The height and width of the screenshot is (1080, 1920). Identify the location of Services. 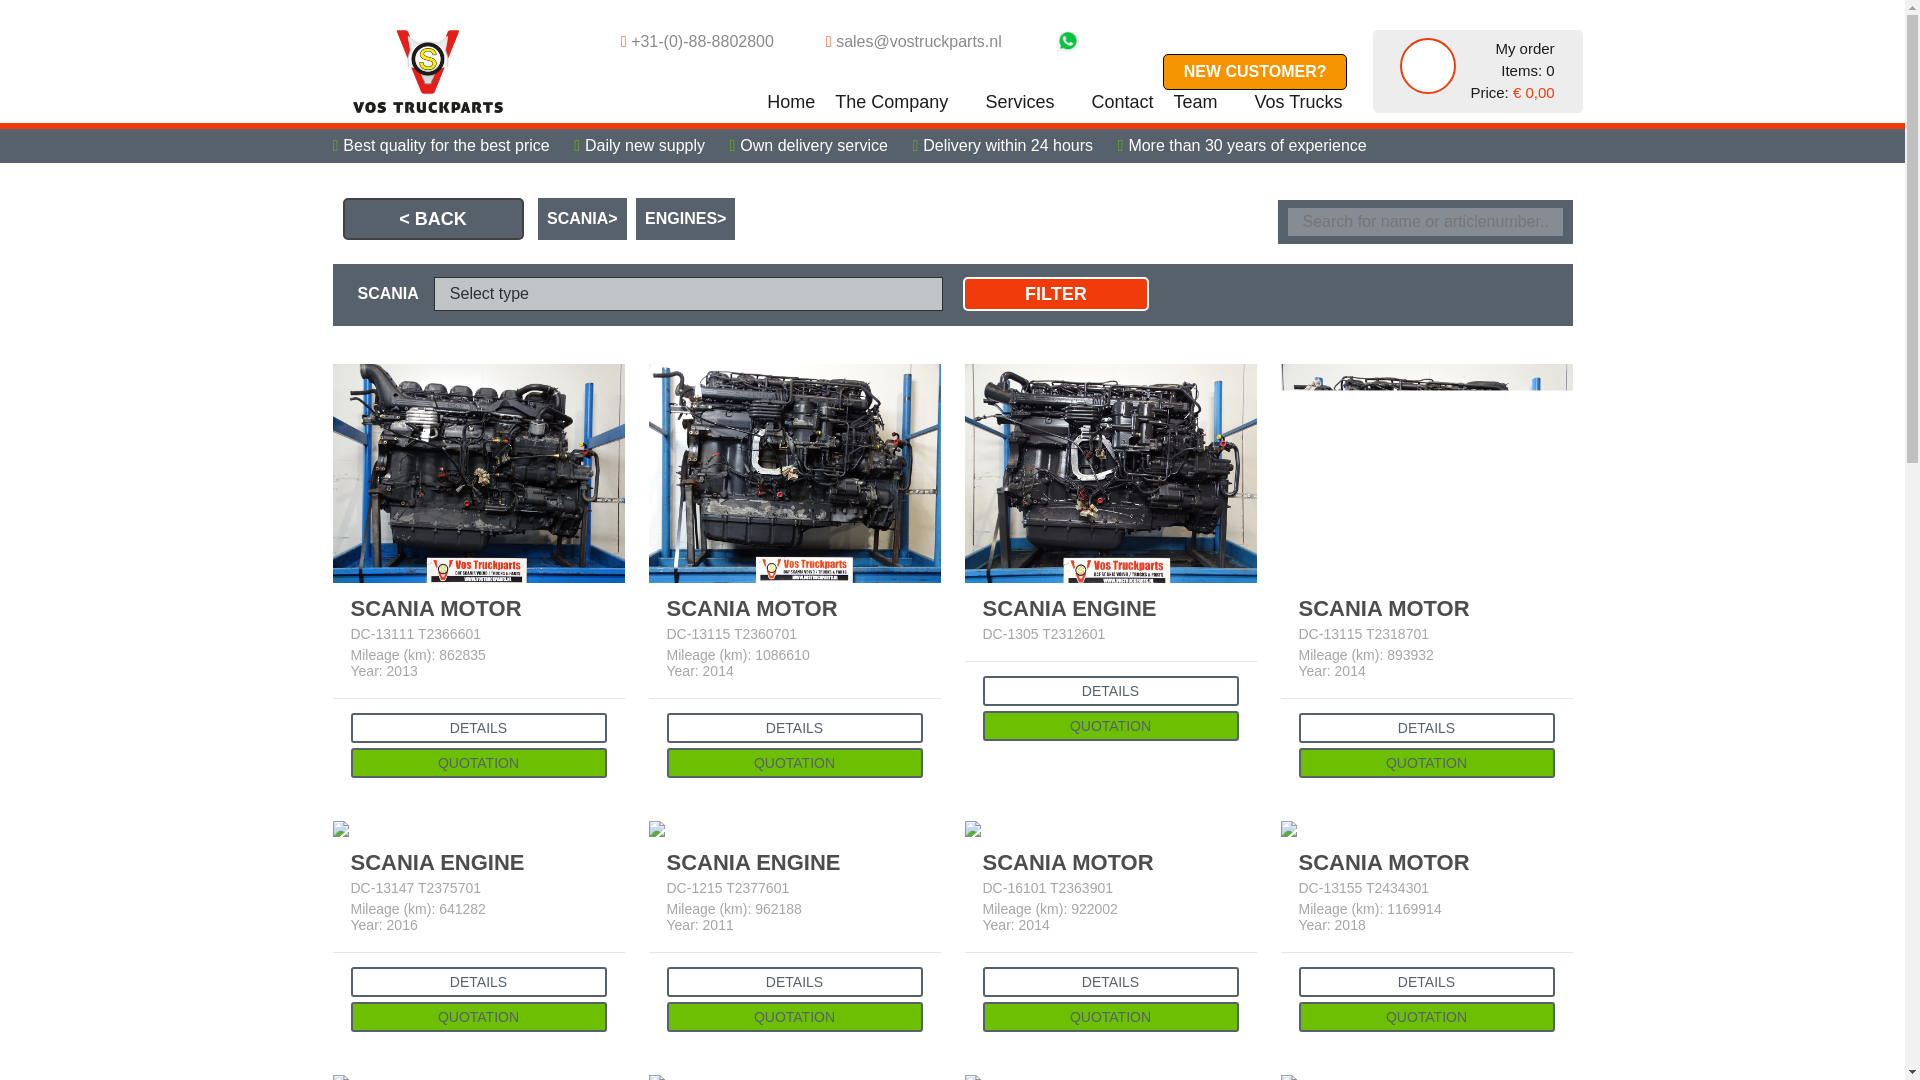
(1028, 102).